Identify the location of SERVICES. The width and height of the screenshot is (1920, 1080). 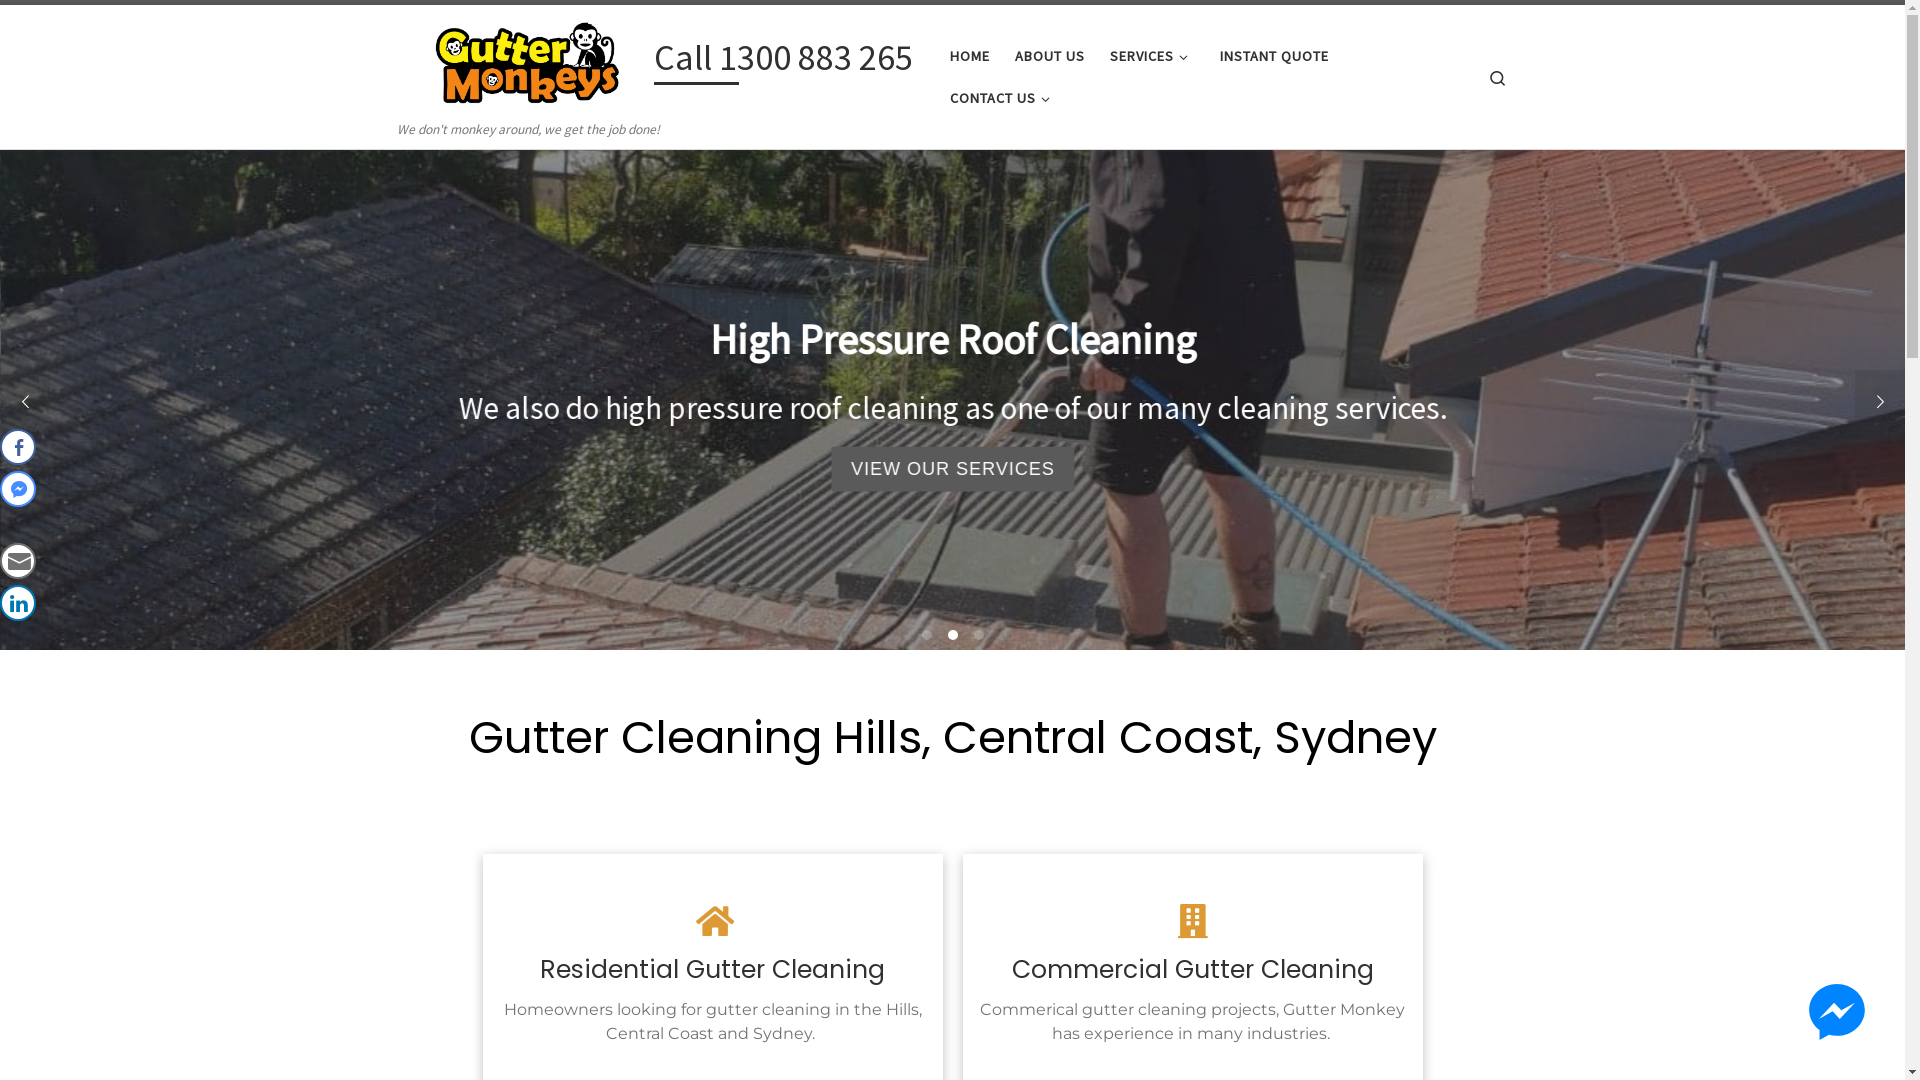
(1153, 56).